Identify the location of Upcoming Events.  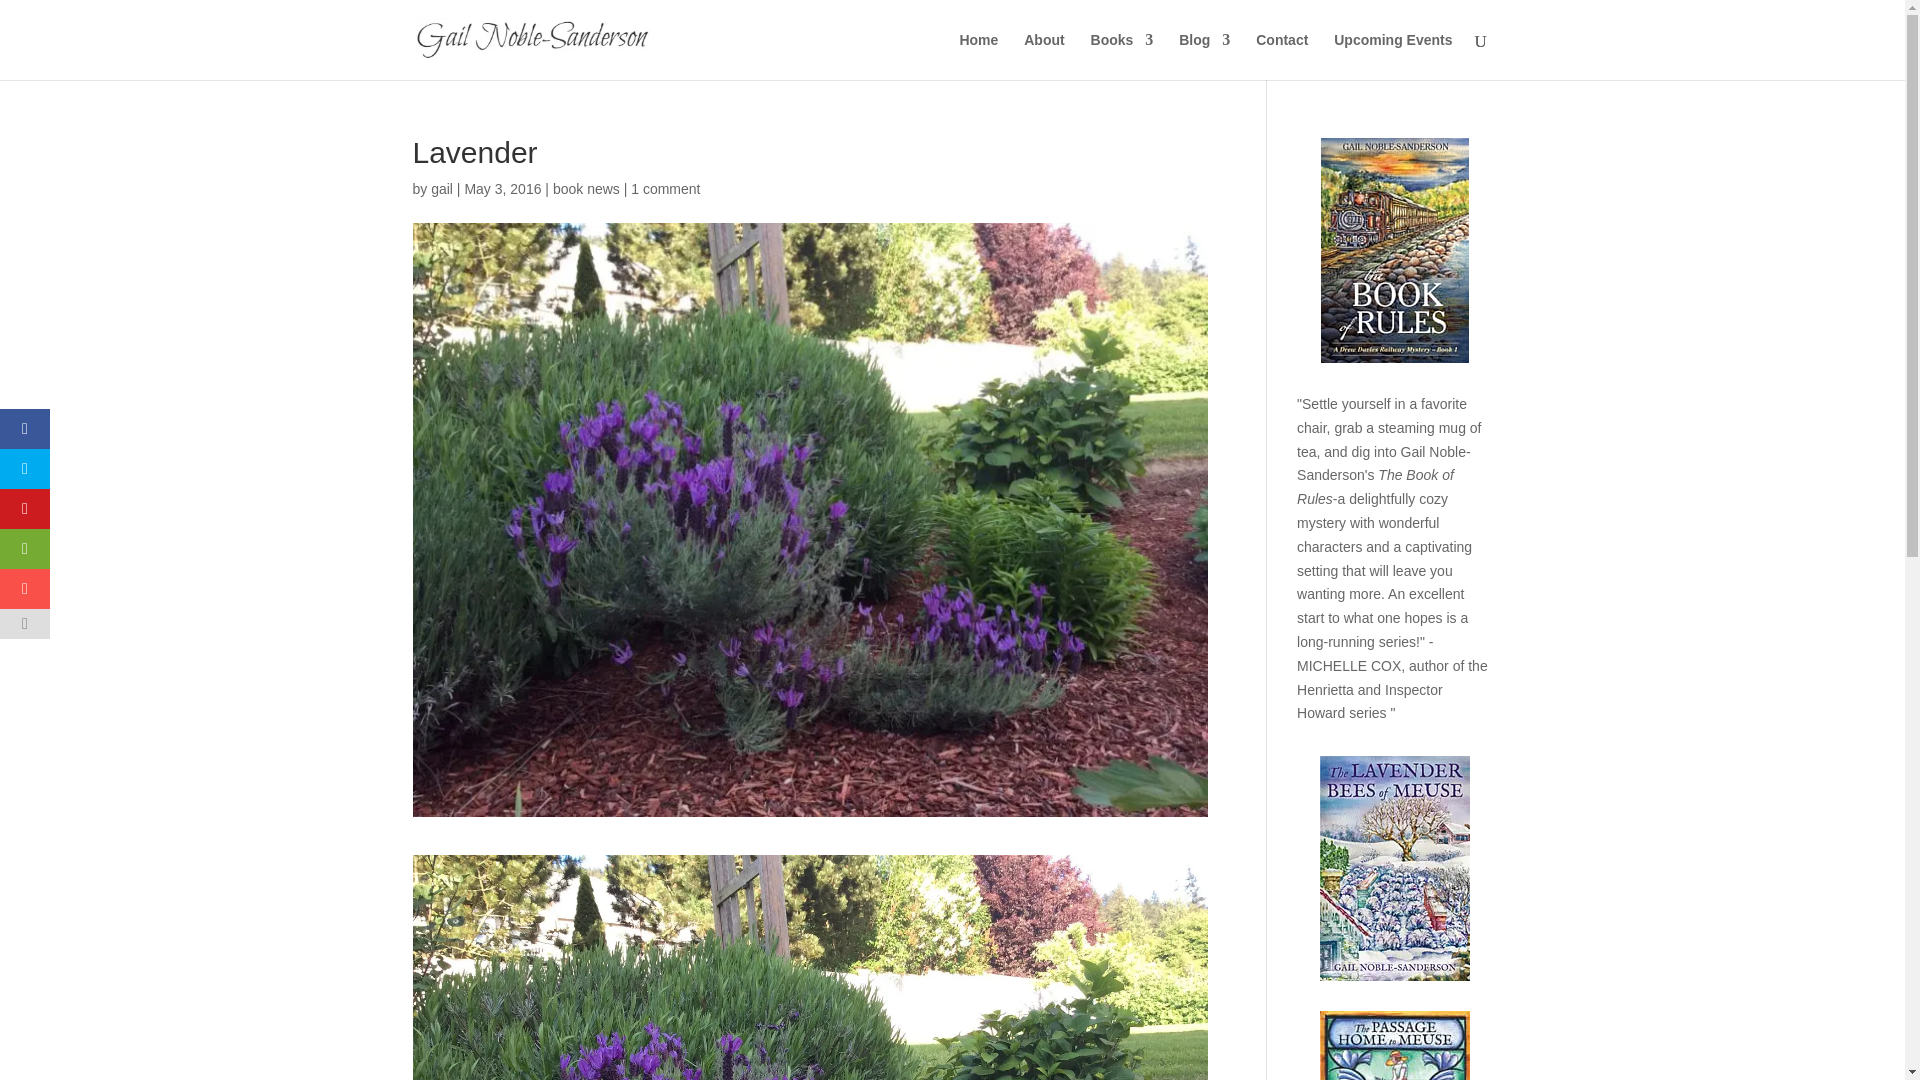
(1392, 56).